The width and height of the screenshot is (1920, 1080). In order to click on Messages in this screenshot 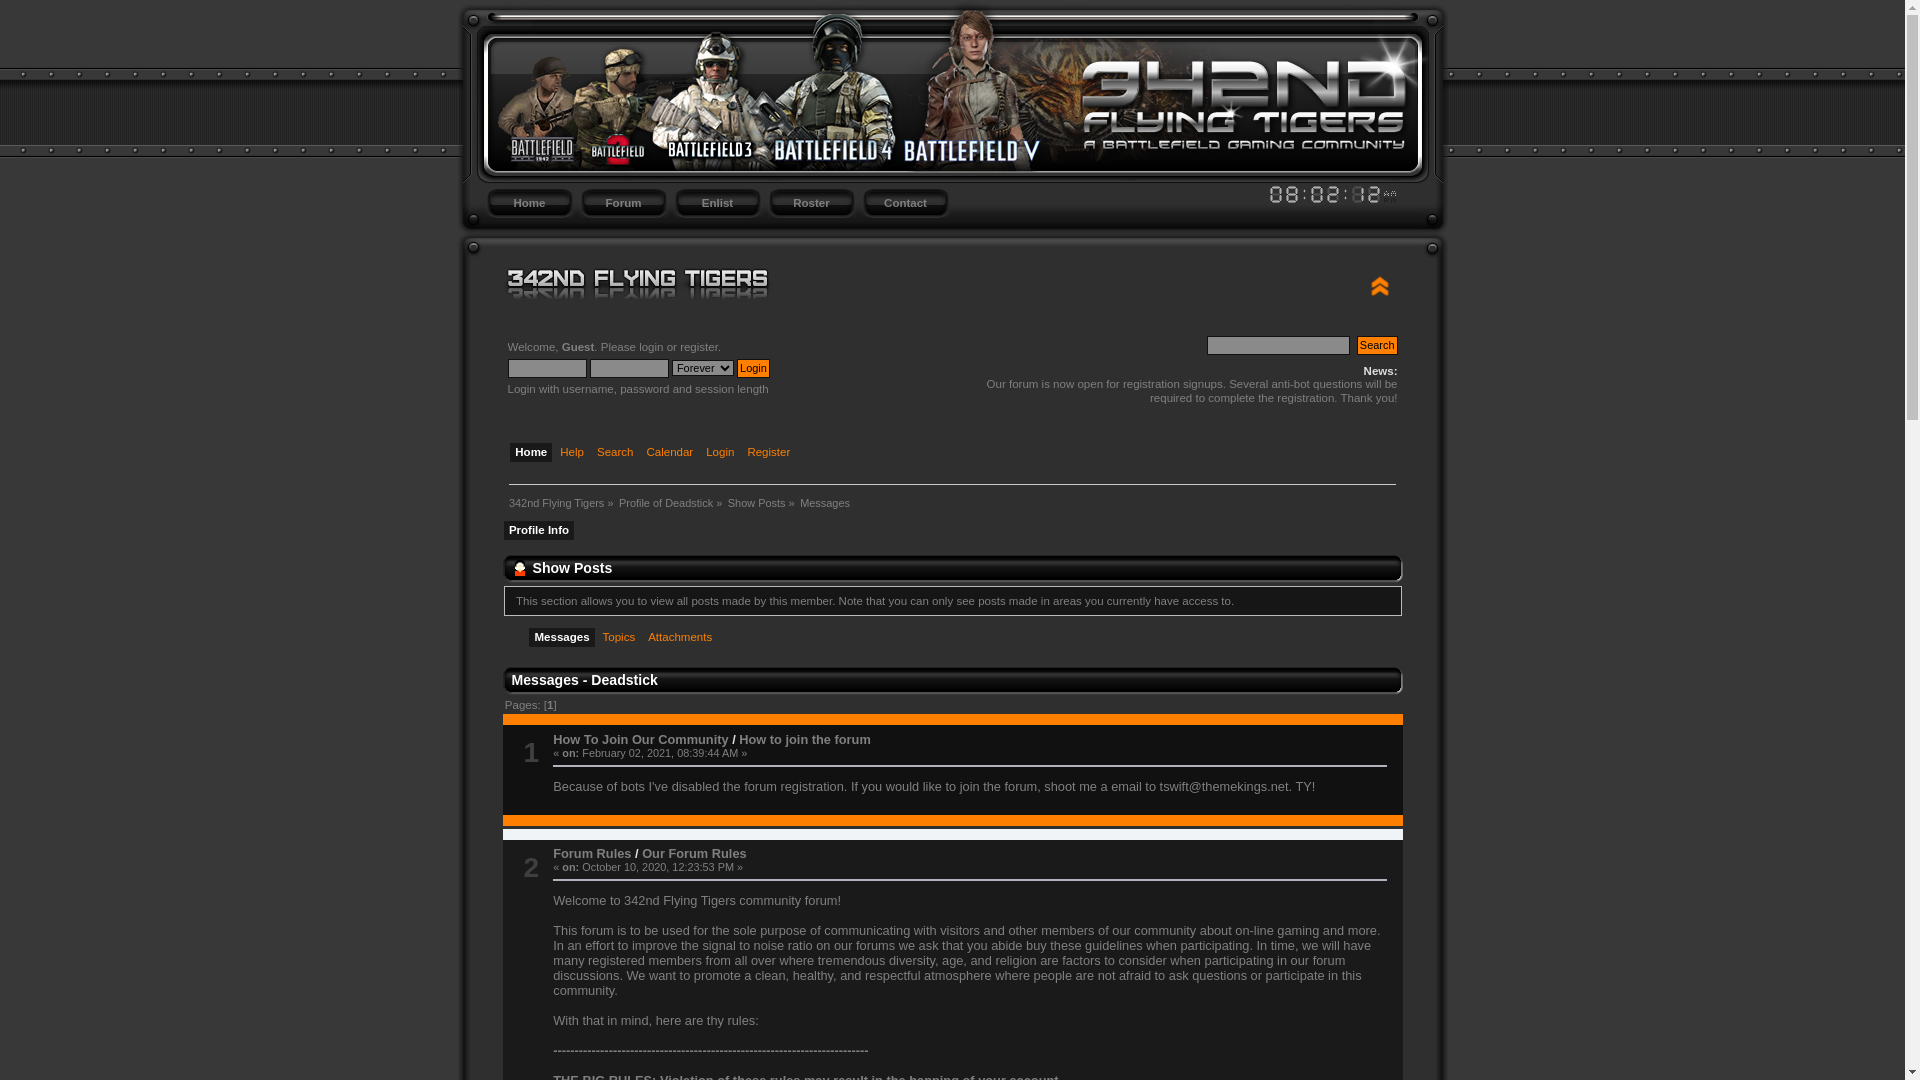, I will do `click(564, 639)`.